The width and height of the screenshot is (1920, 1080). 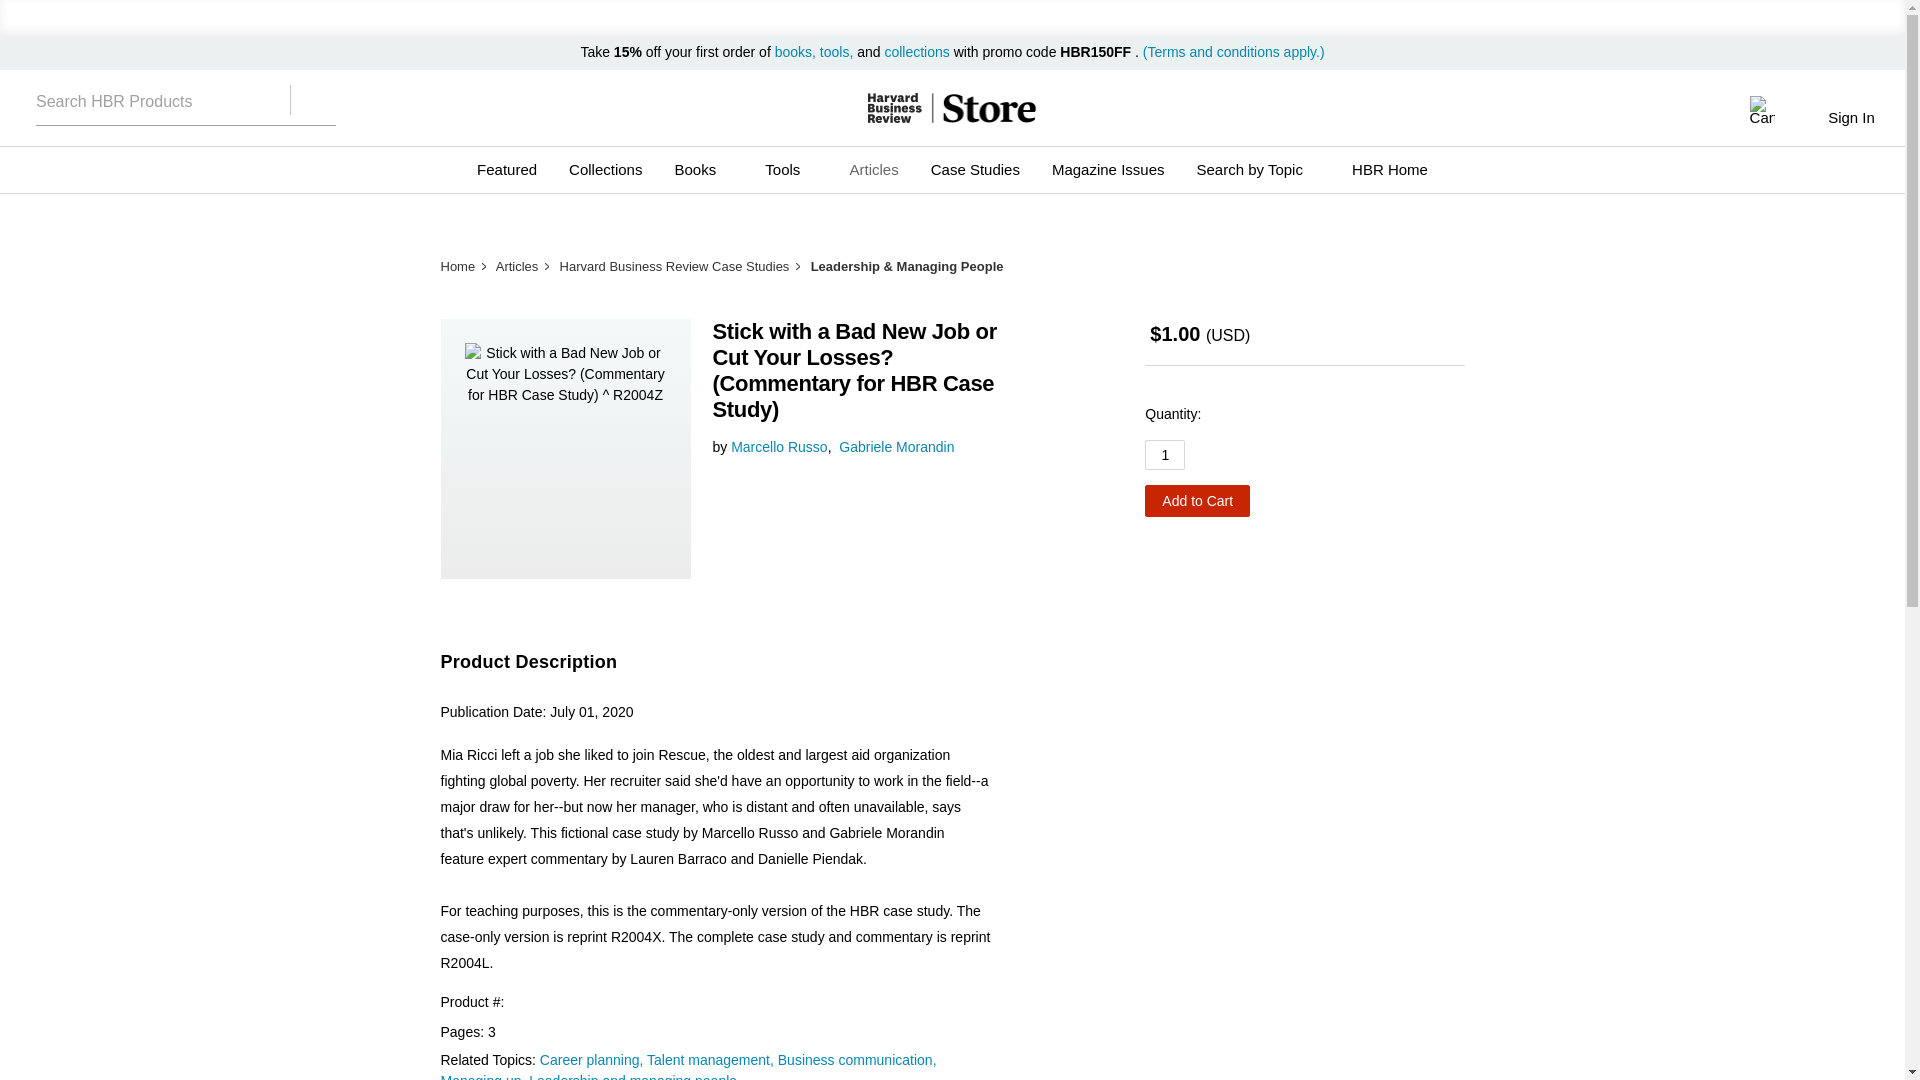 I want to click on tools,, so click(x=836, y=52).